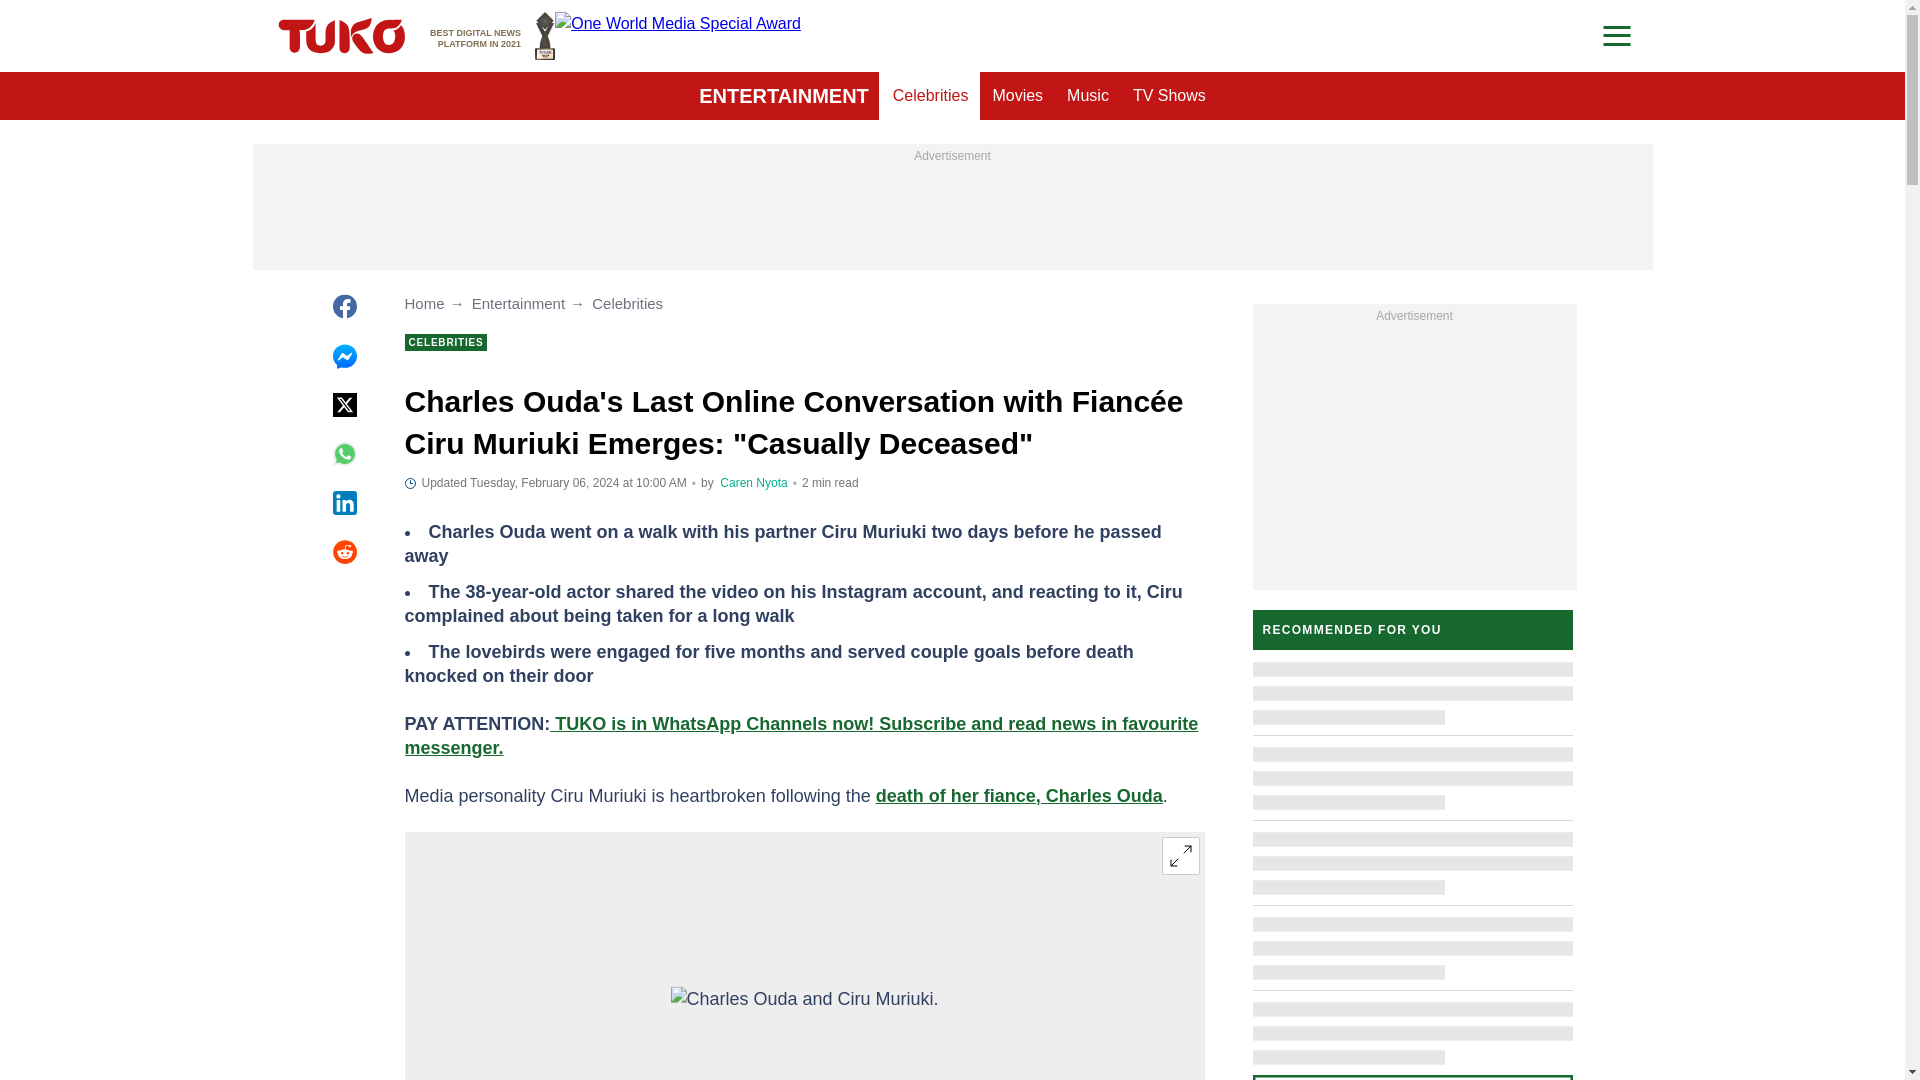 The height and width of the screenshot is (1080, 1920). What do you see at coordinates (1016, 96) in the screenshot?
I see `Movies` at bounding box center [1016, 96].